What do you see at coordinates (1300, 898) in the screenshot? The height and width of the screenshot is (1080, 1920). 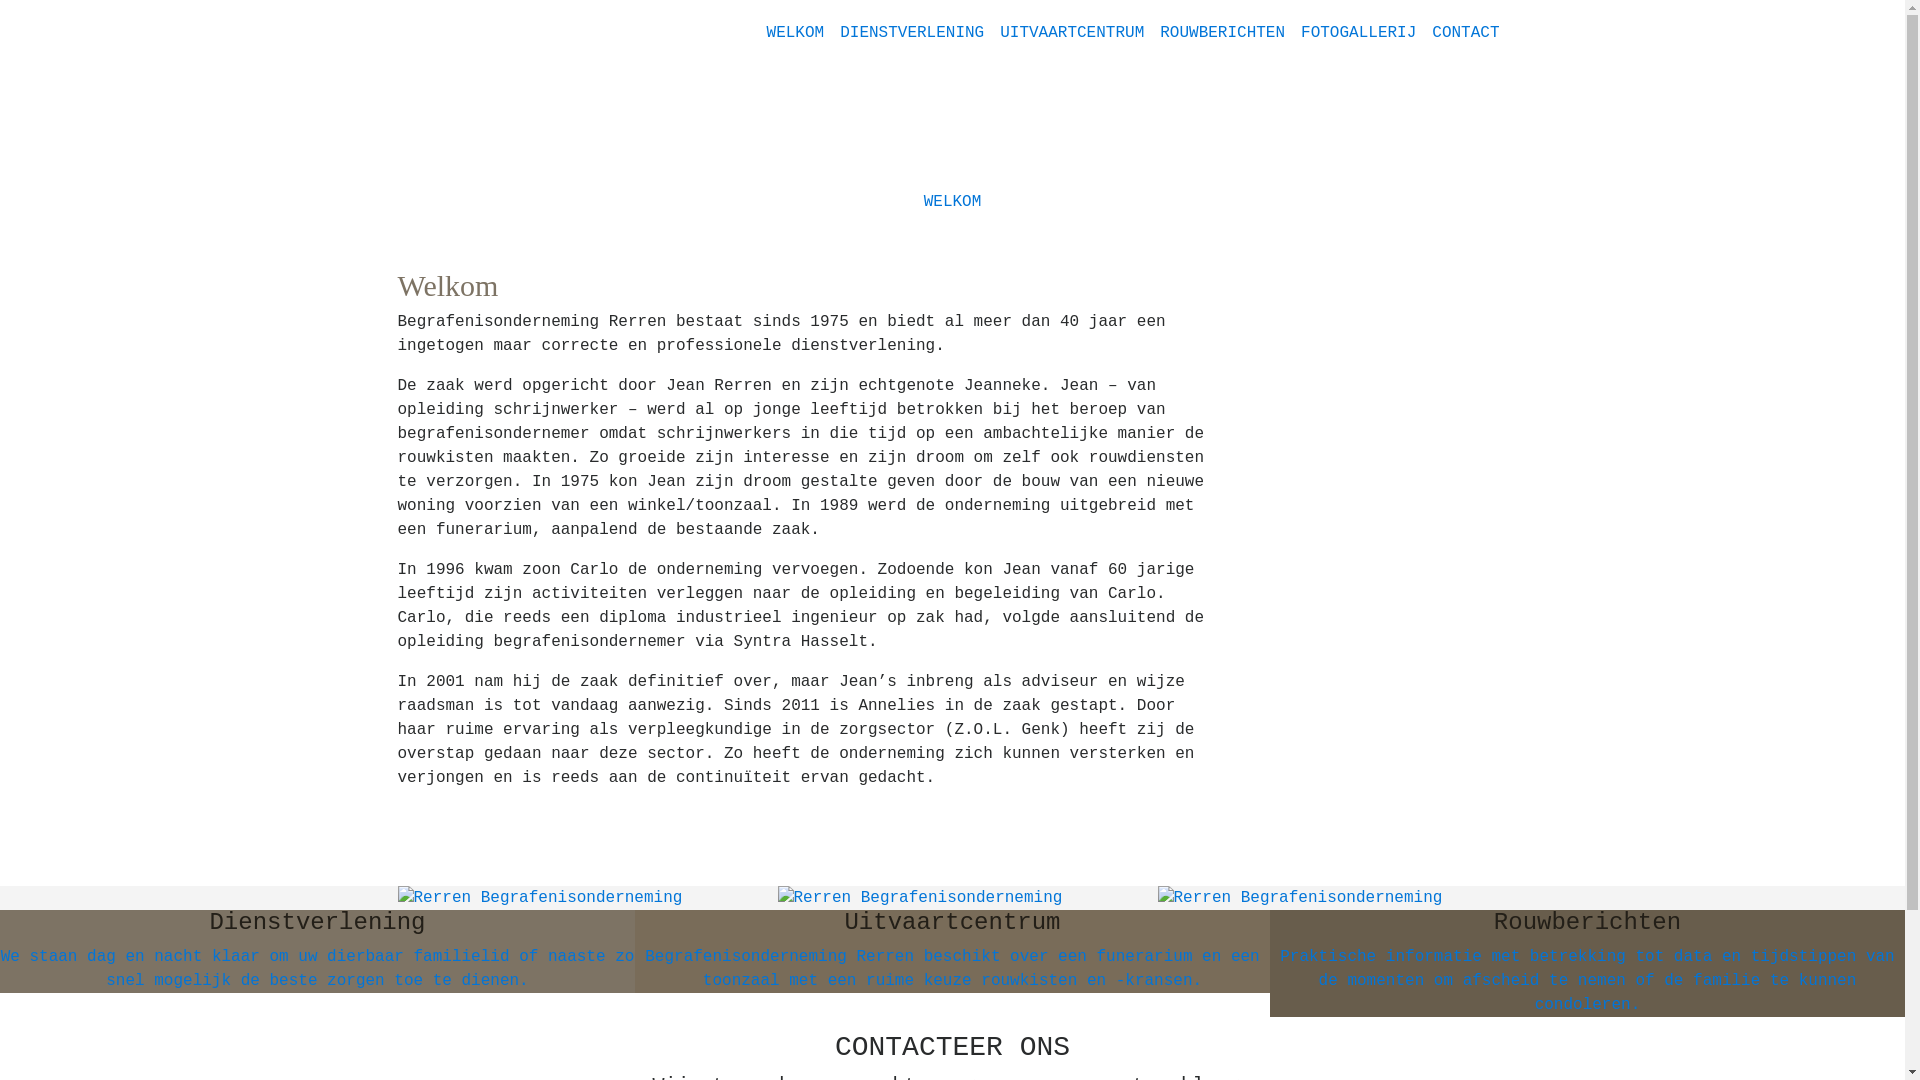 I see `Rerren Begrafenisonderneming` at bounding box center [1300, 898].